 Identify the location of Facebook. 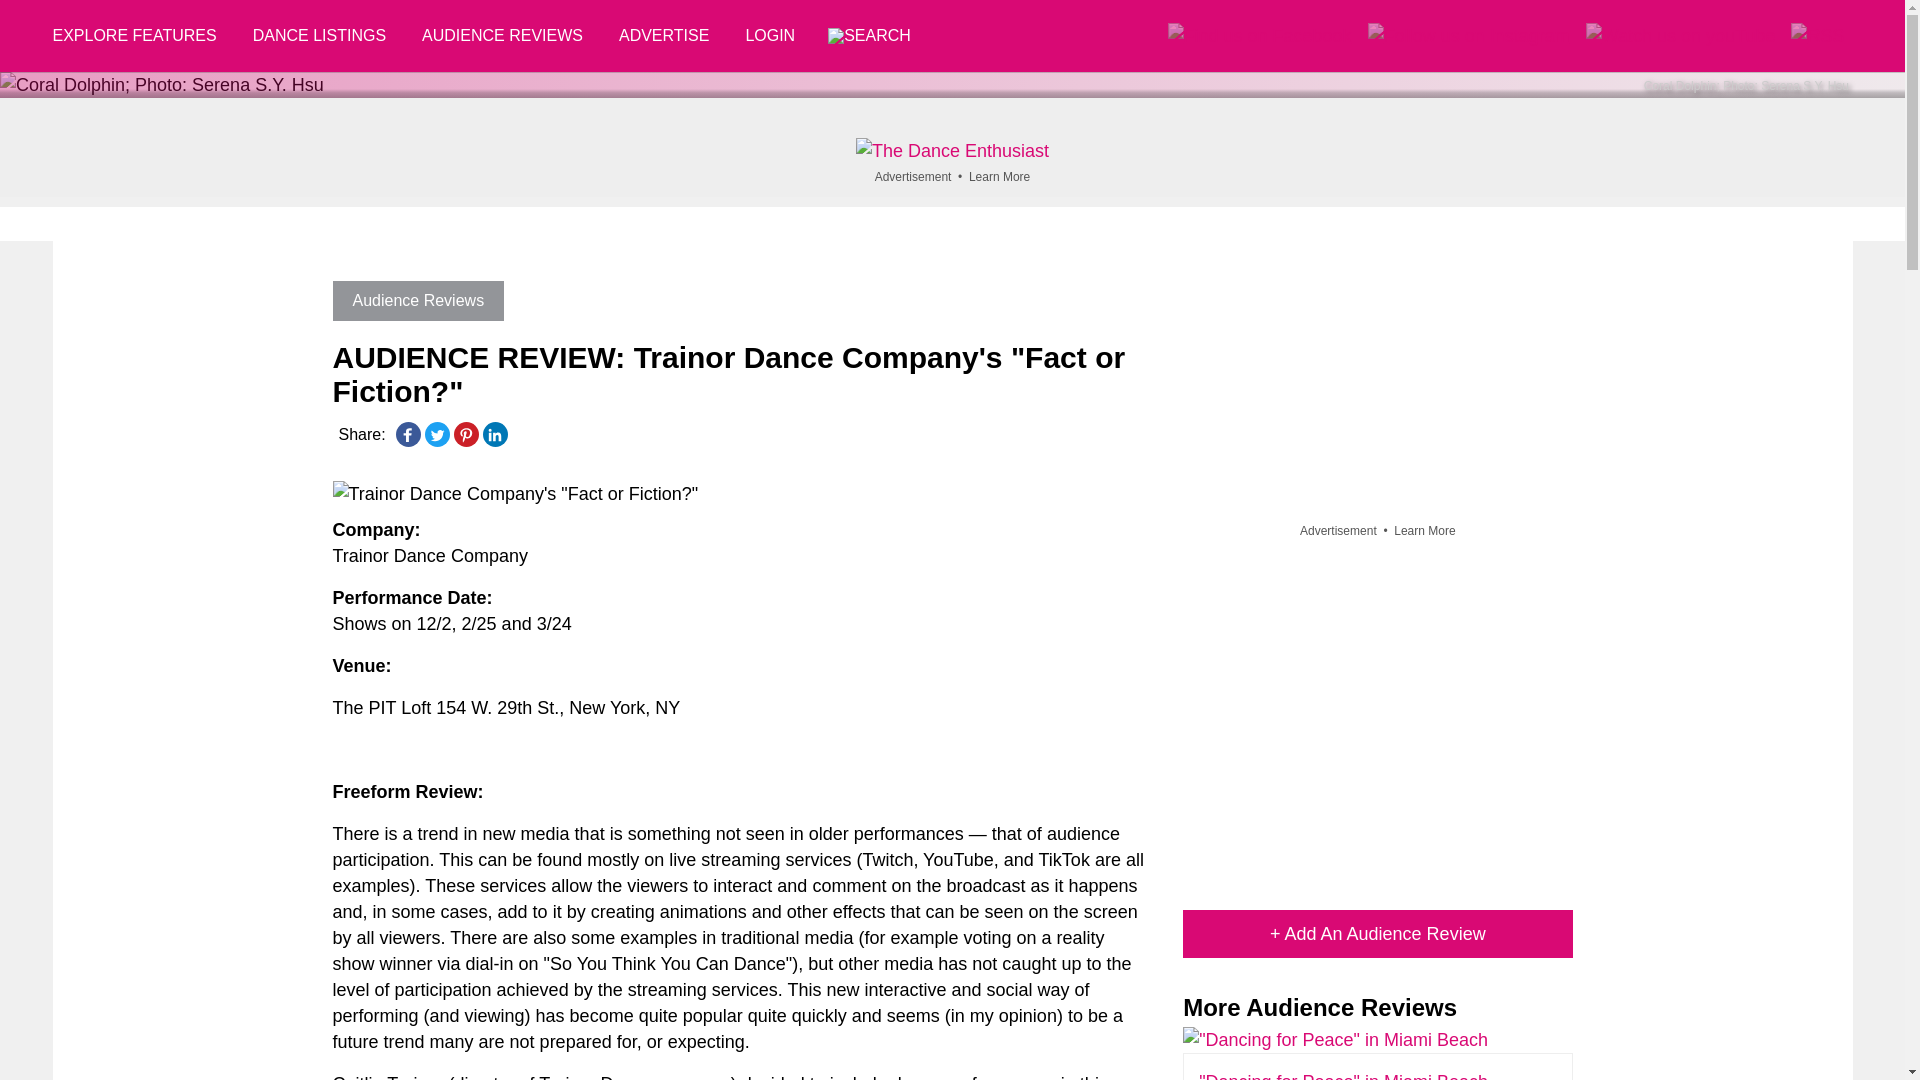
(408, 434).